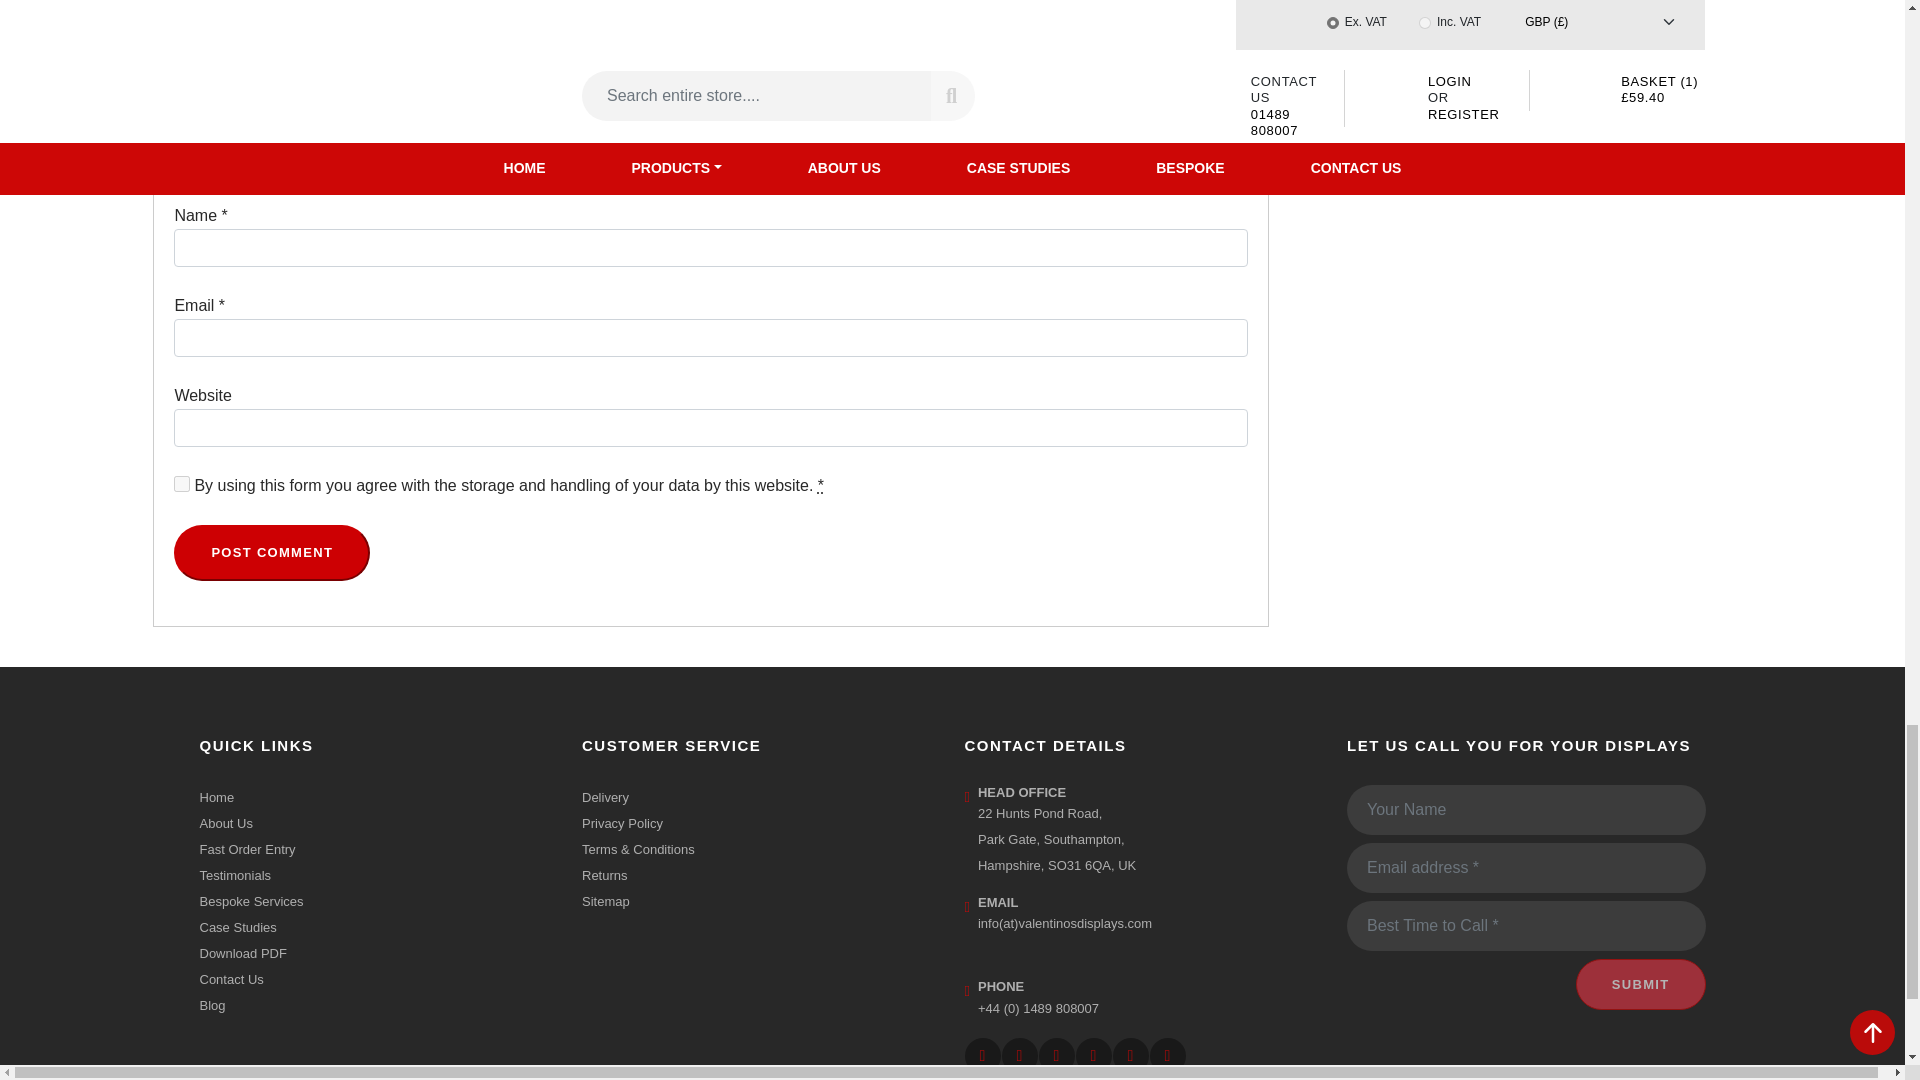  Describe the element at coordinates (182, 484) in the screenshot. I see `1` at that location.